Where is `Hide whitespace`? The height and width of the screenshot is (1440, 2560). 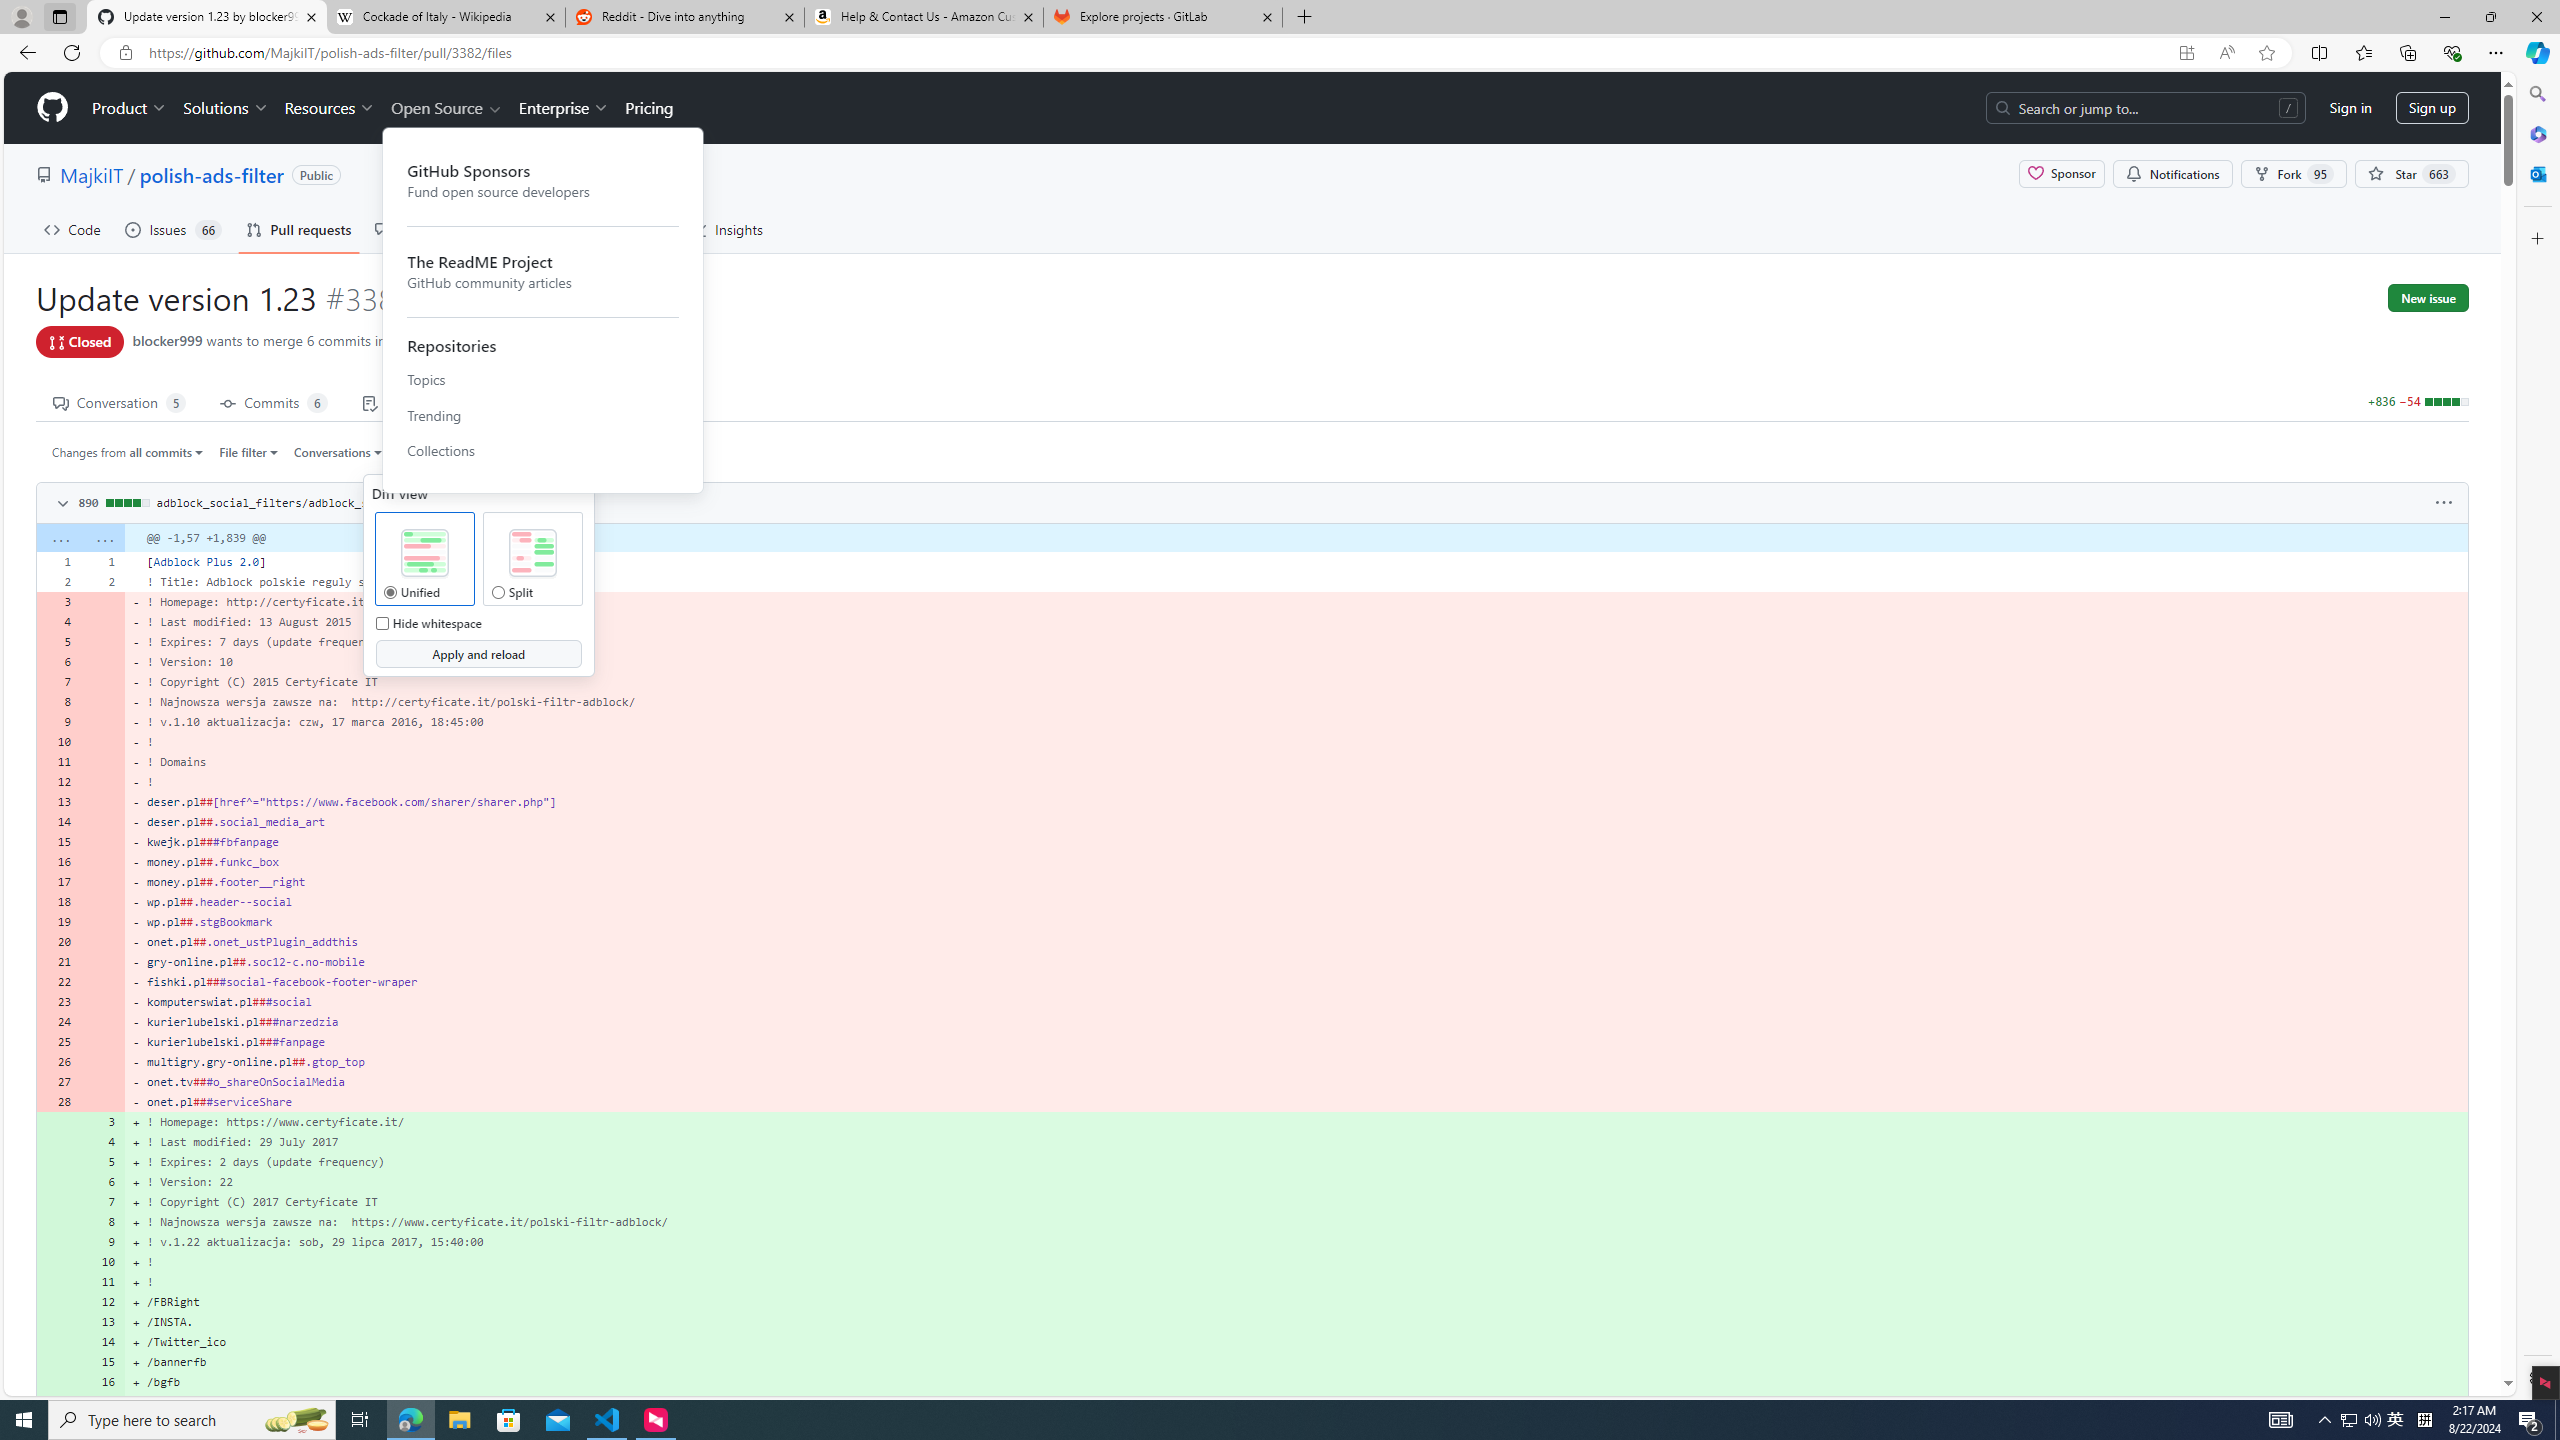
Hide whitespace is located at coordinates (381, 623).